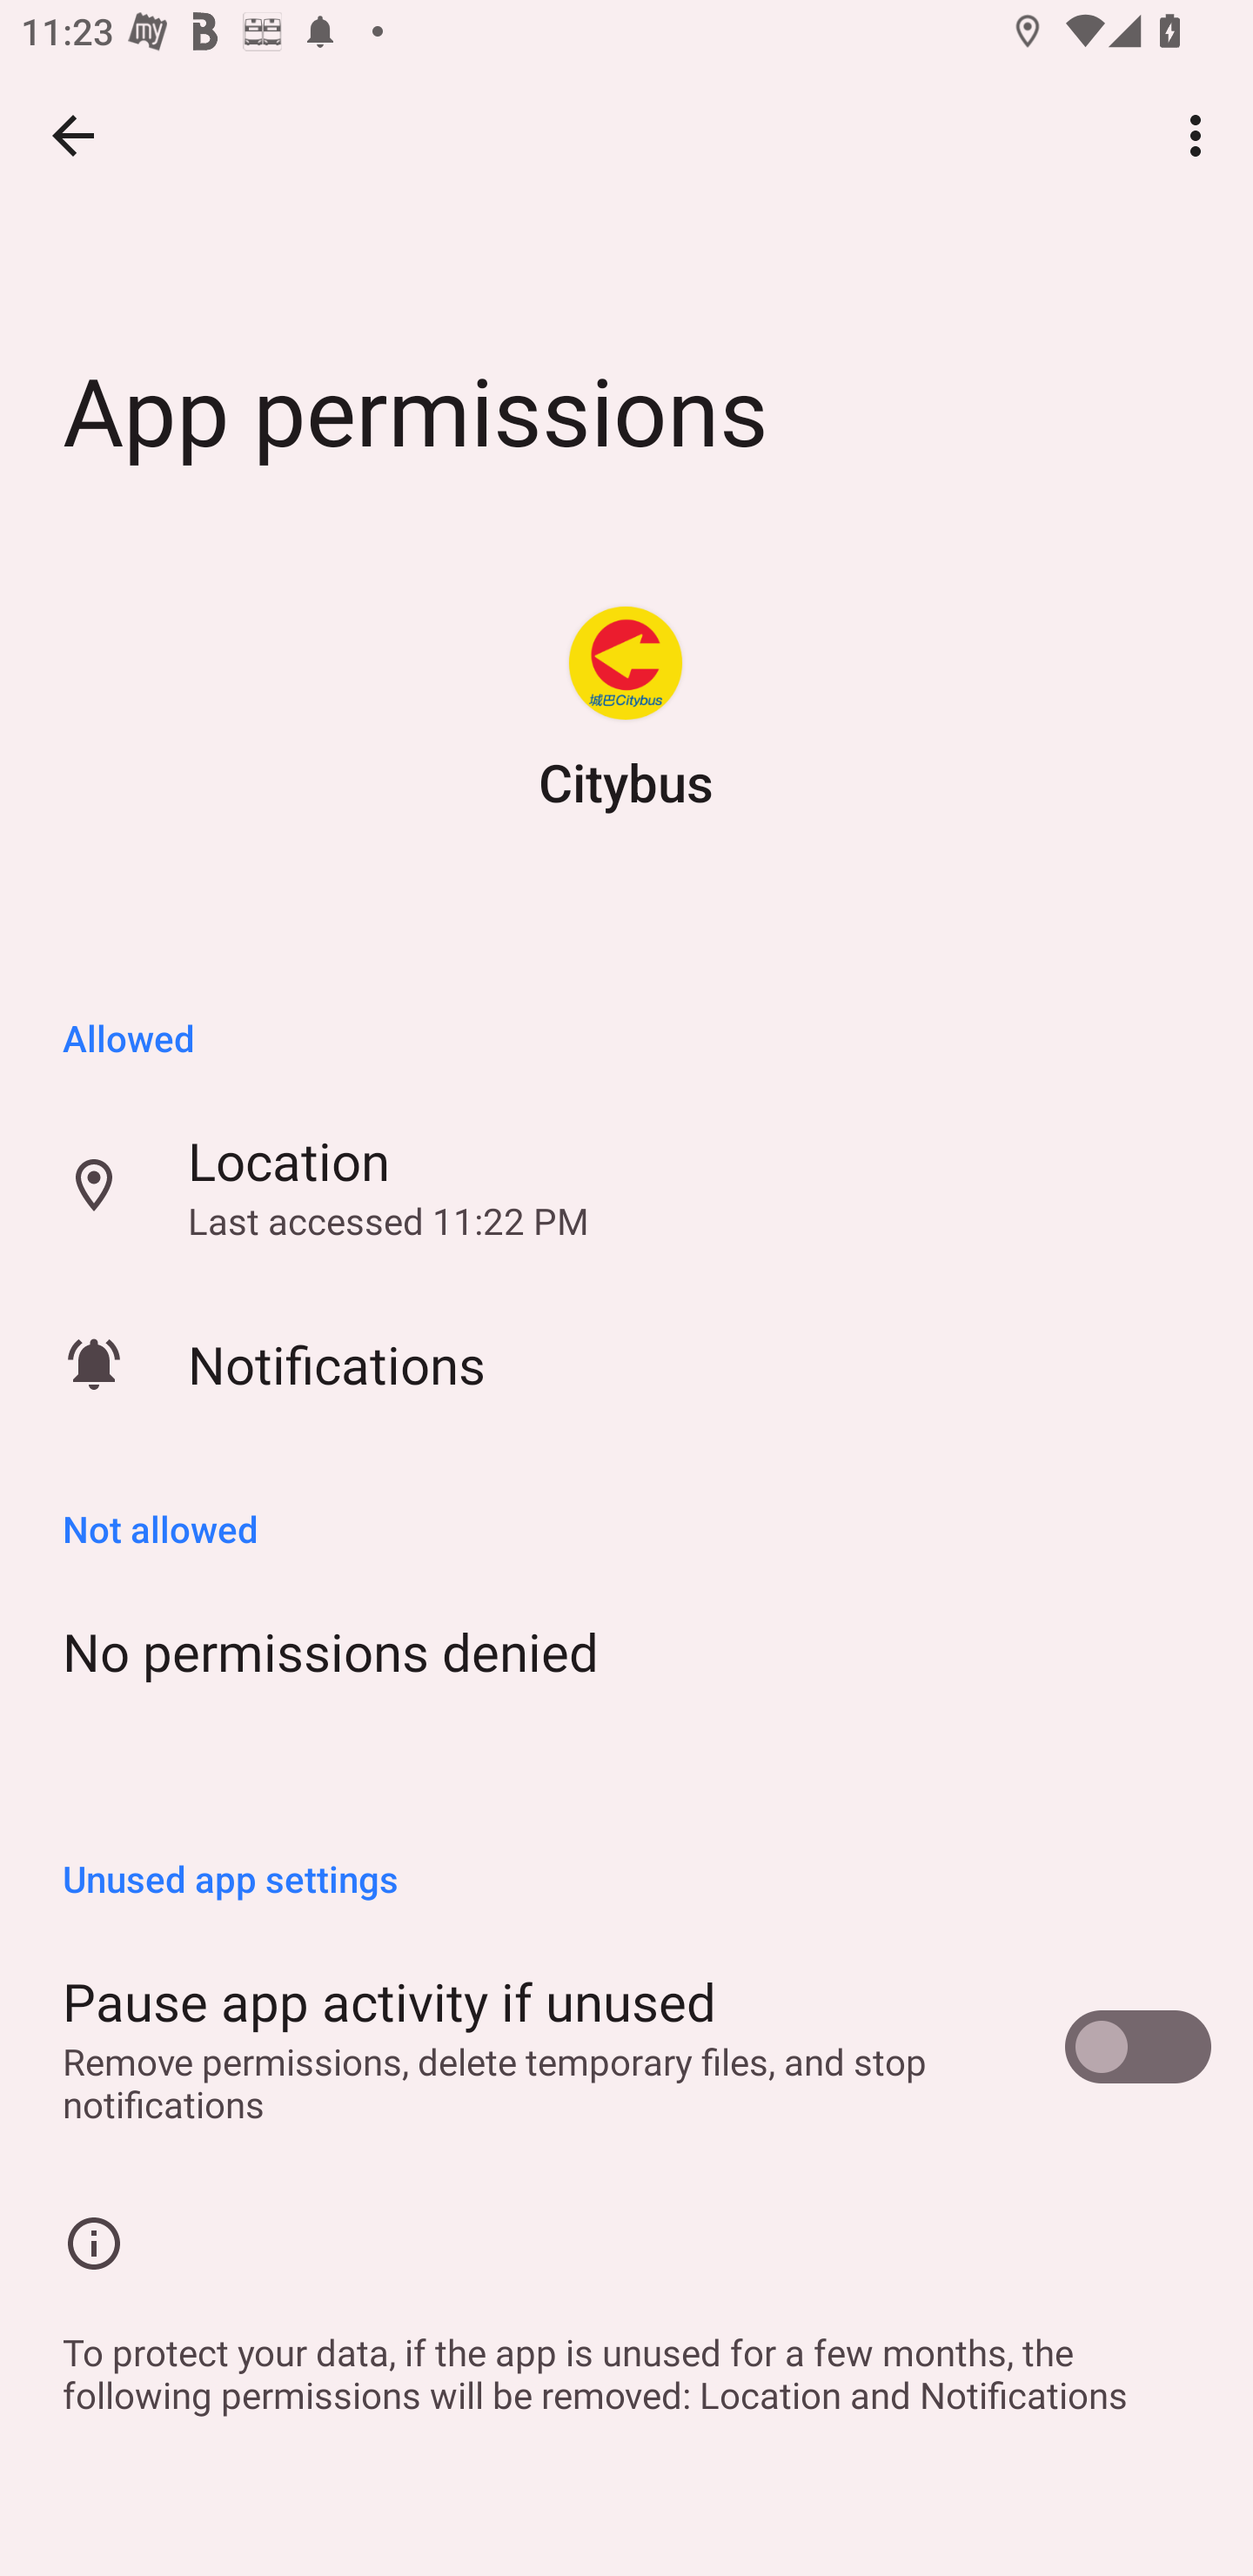 Image resolution: width=1253 pixels, height=2576 pixels. I want to click on Back, so click(73, 135).